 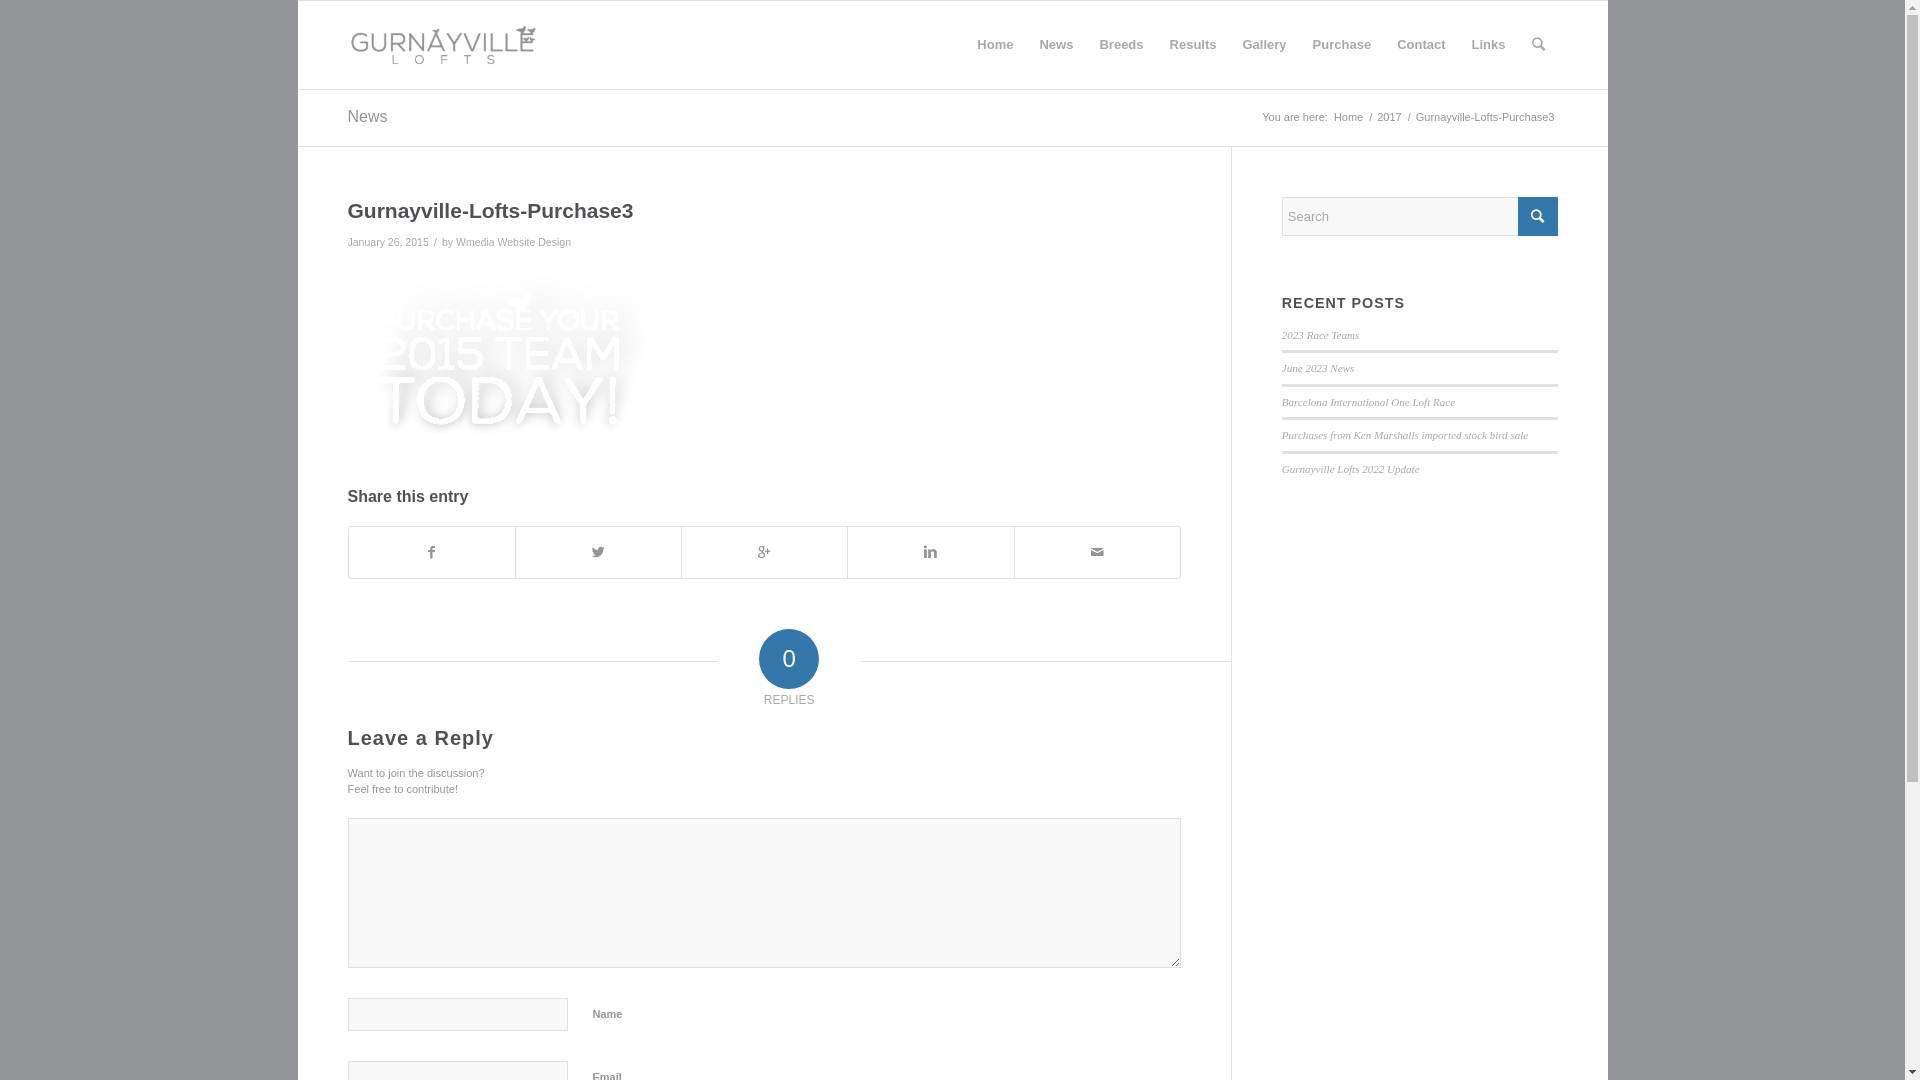 What do you see at coordinates (1056, 45) in the screenshot?
I see `News` at bounding box center [1056, 45].